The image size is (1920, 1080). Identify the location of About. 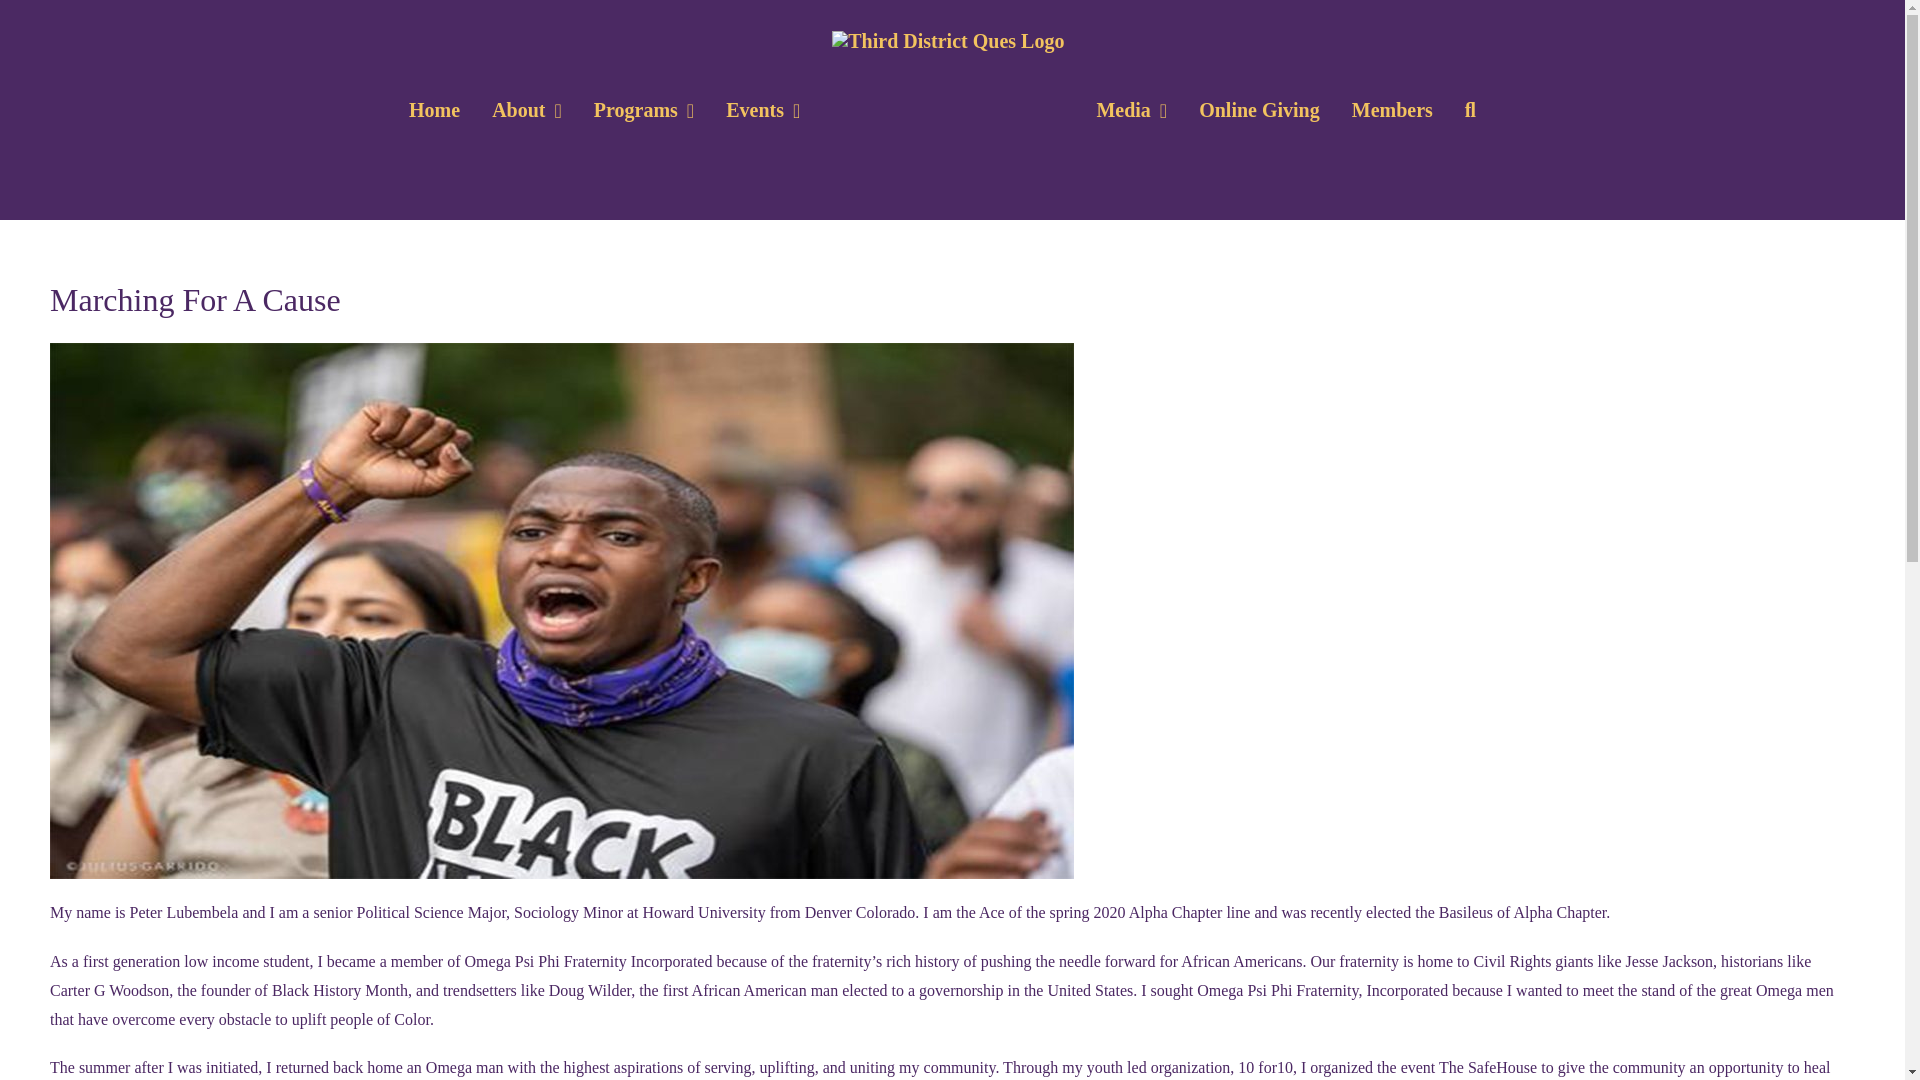
(526, 109).